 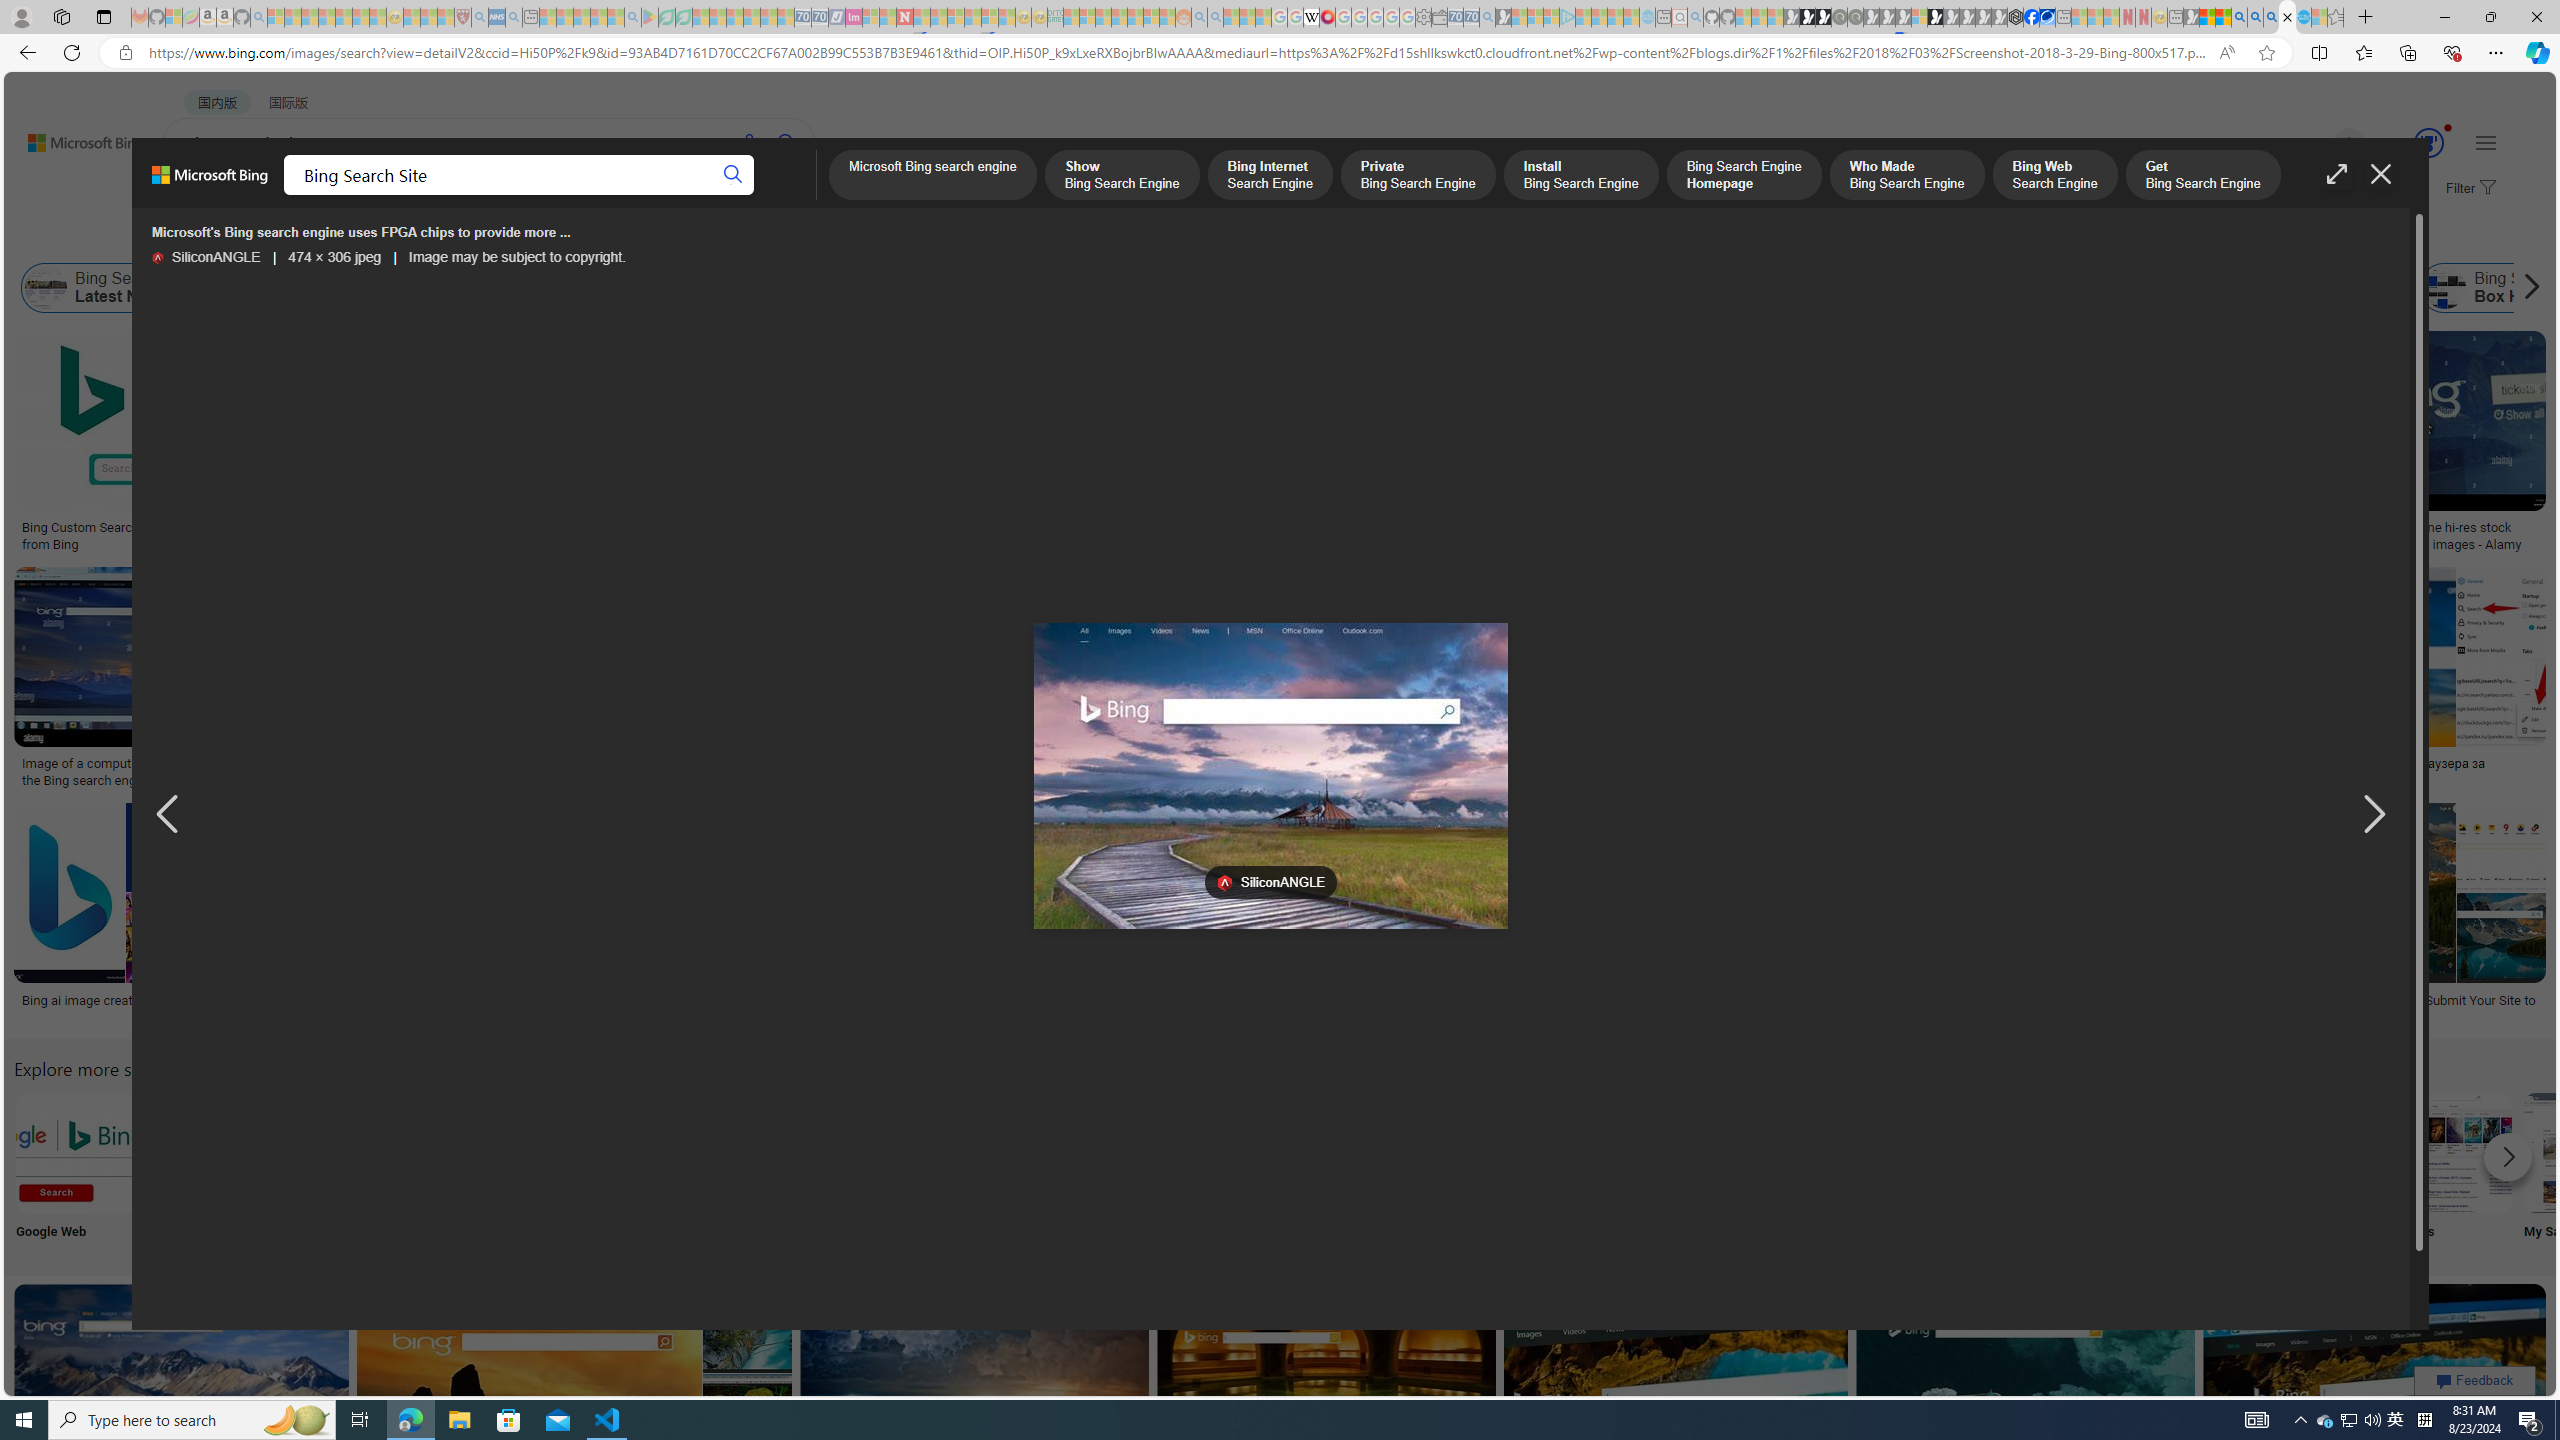 I want to click on Search using voice, so click(x=750, y=142).